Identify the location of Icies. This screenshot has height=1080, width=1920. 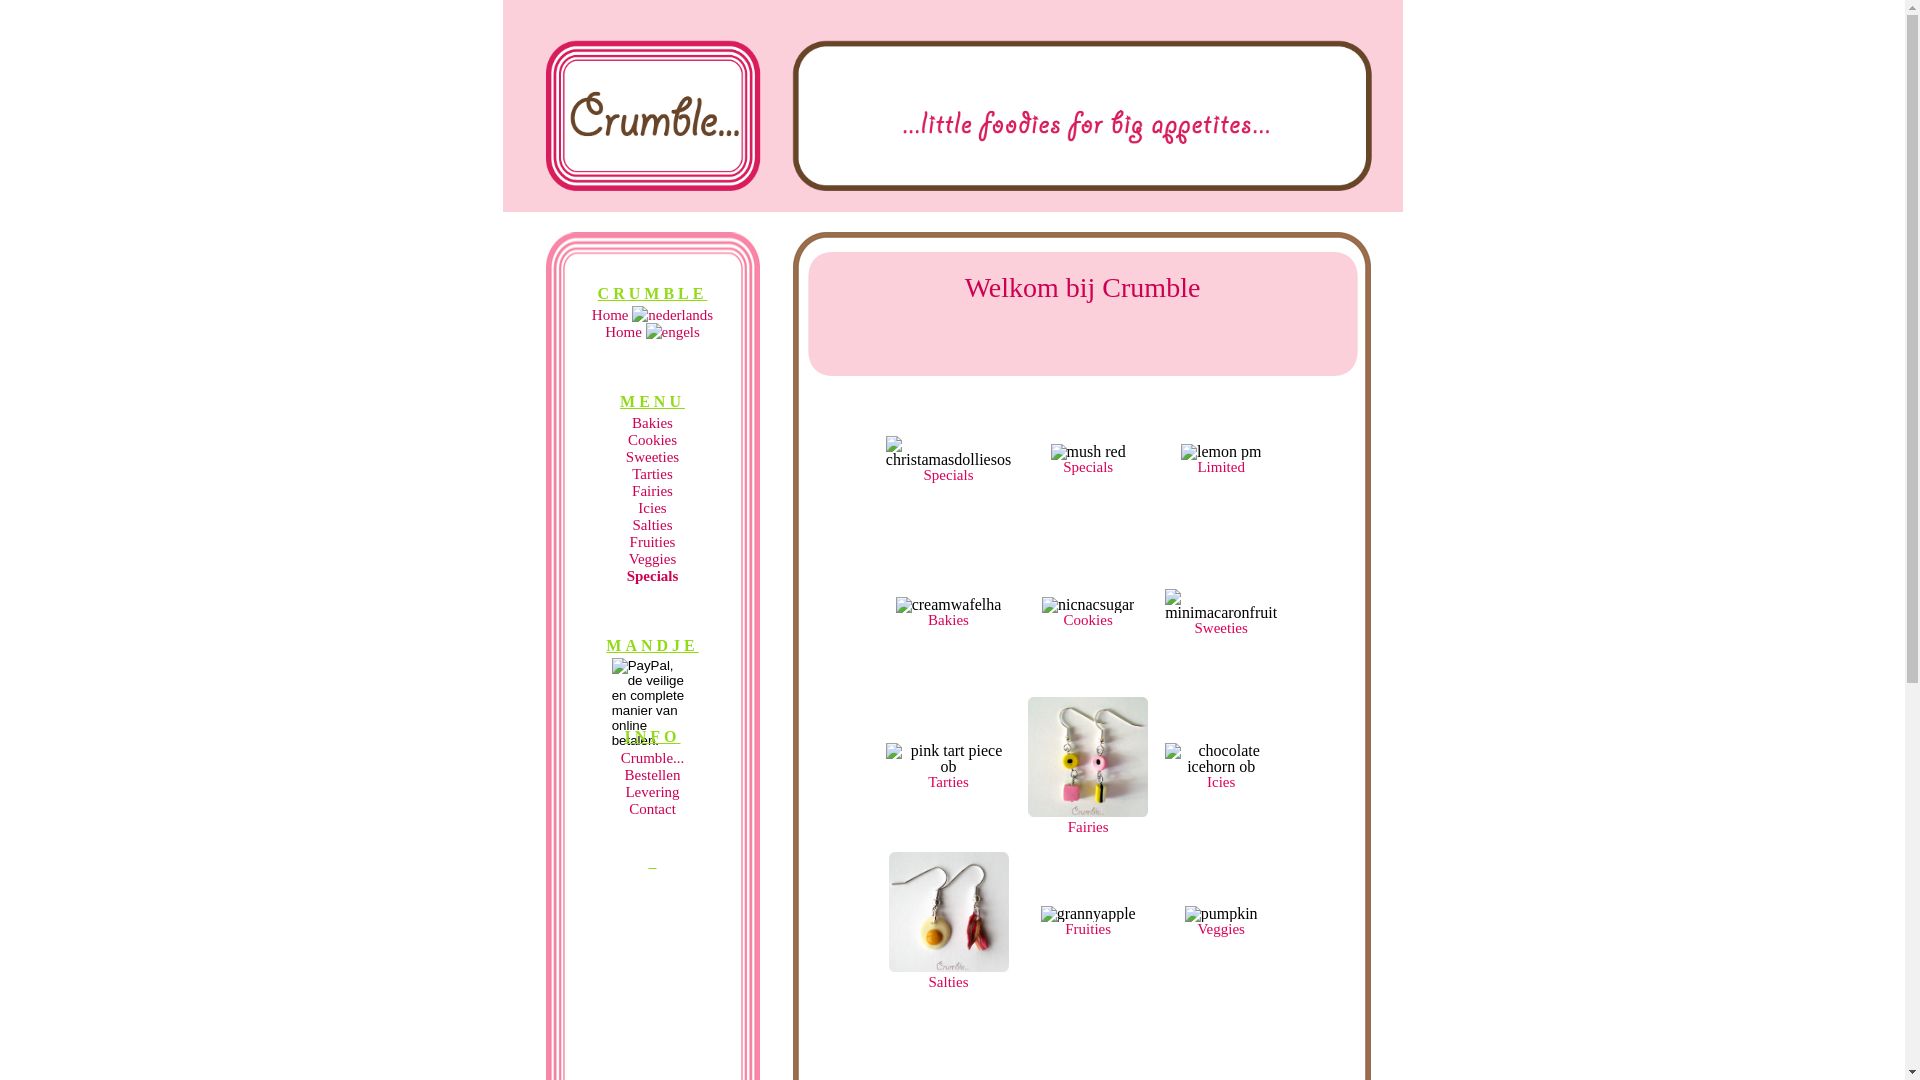
(652, 508).